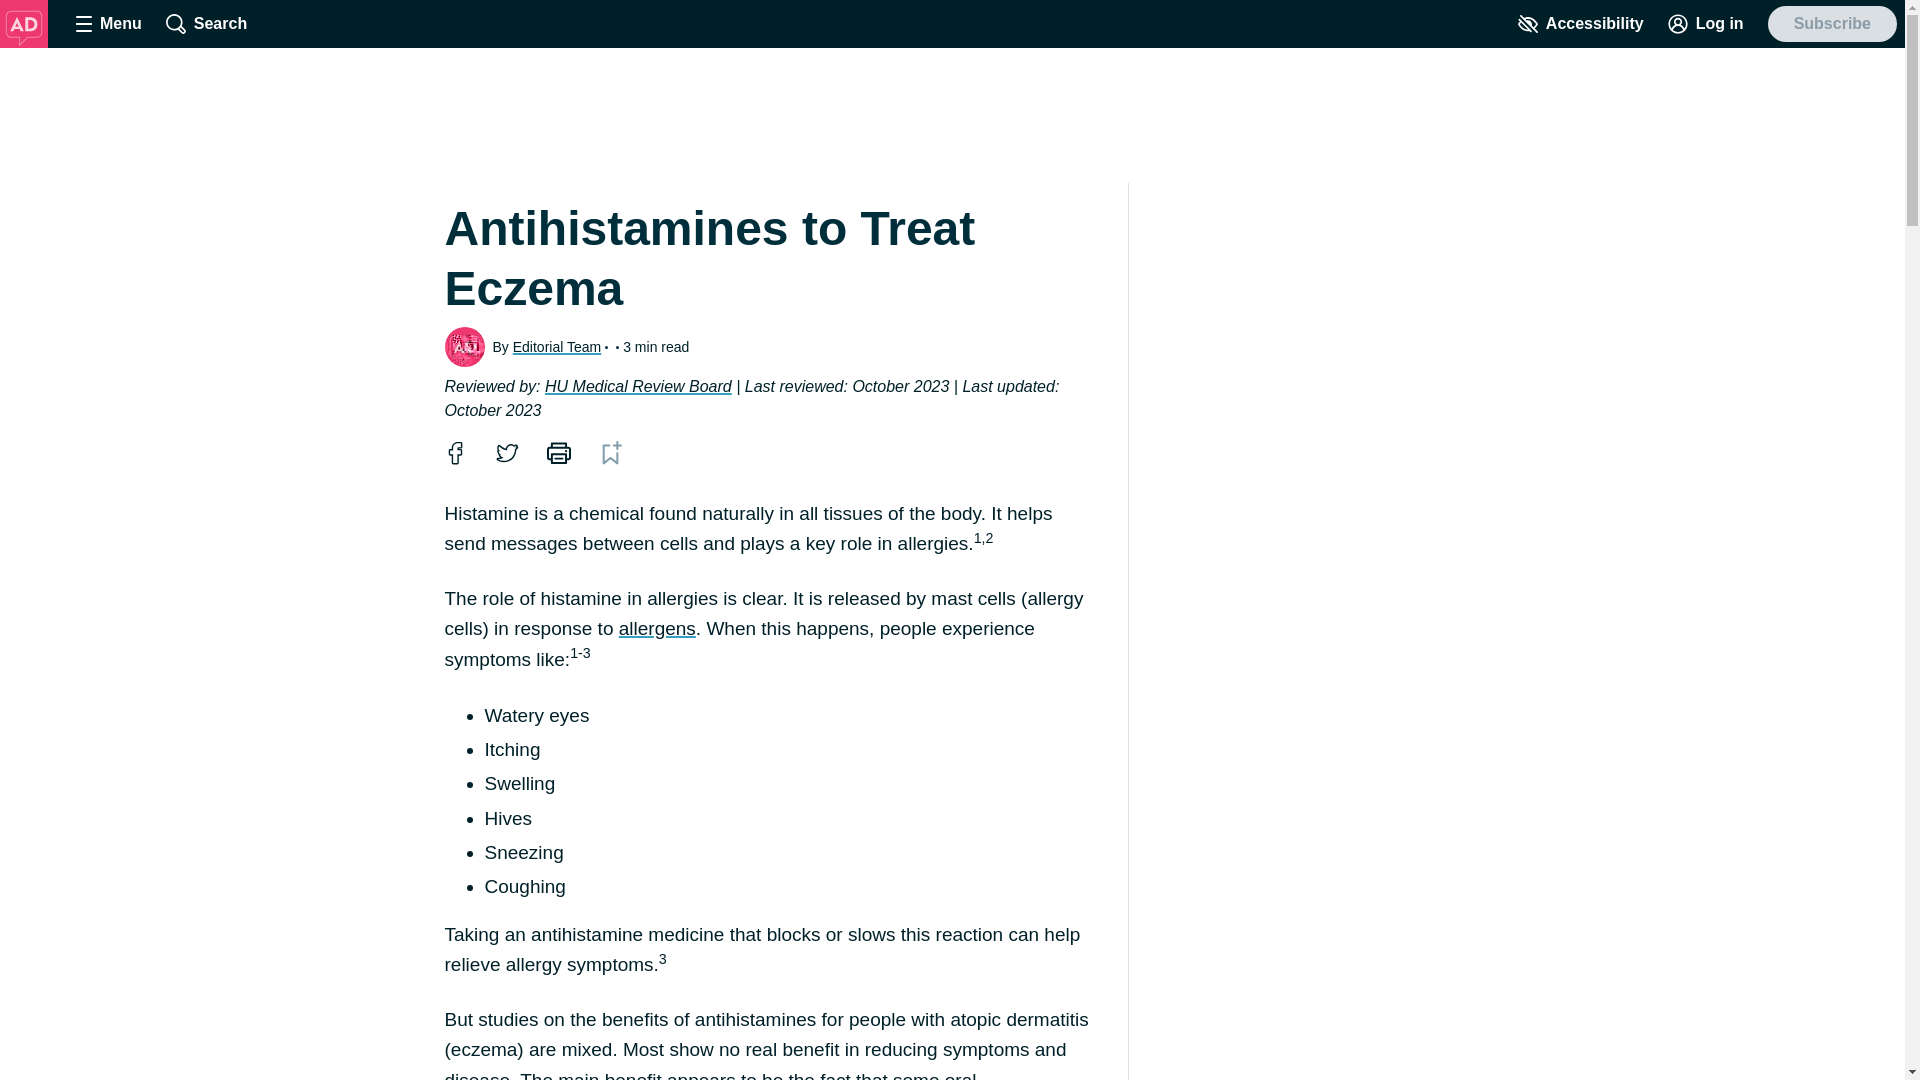 The image size is (1920, 1080). Describe the element at coordinates (454, 452) in the screenshot. I see `Share to Facebook` at that location.